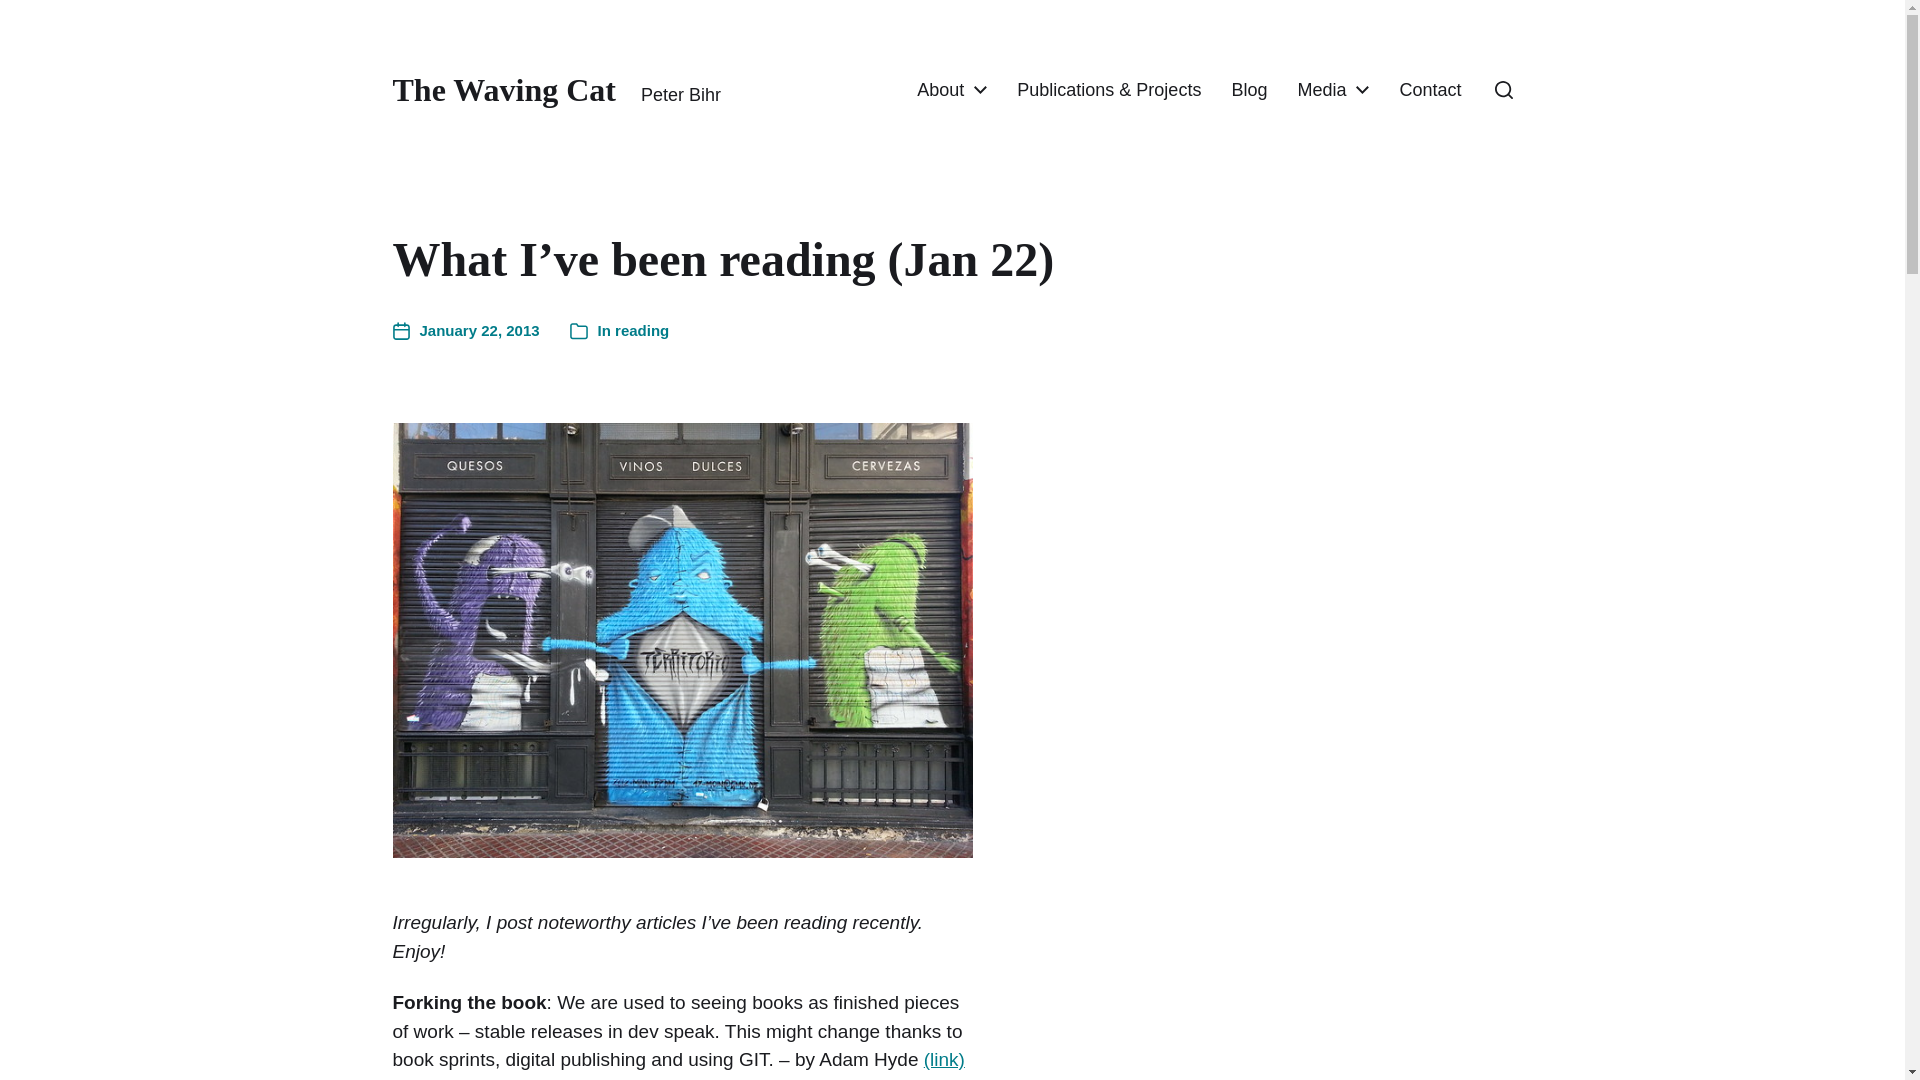 This screenshot has width=1920, height=1080. Describe the element at coordinates (940, 90) in the screenshot. I see `About` at that location.